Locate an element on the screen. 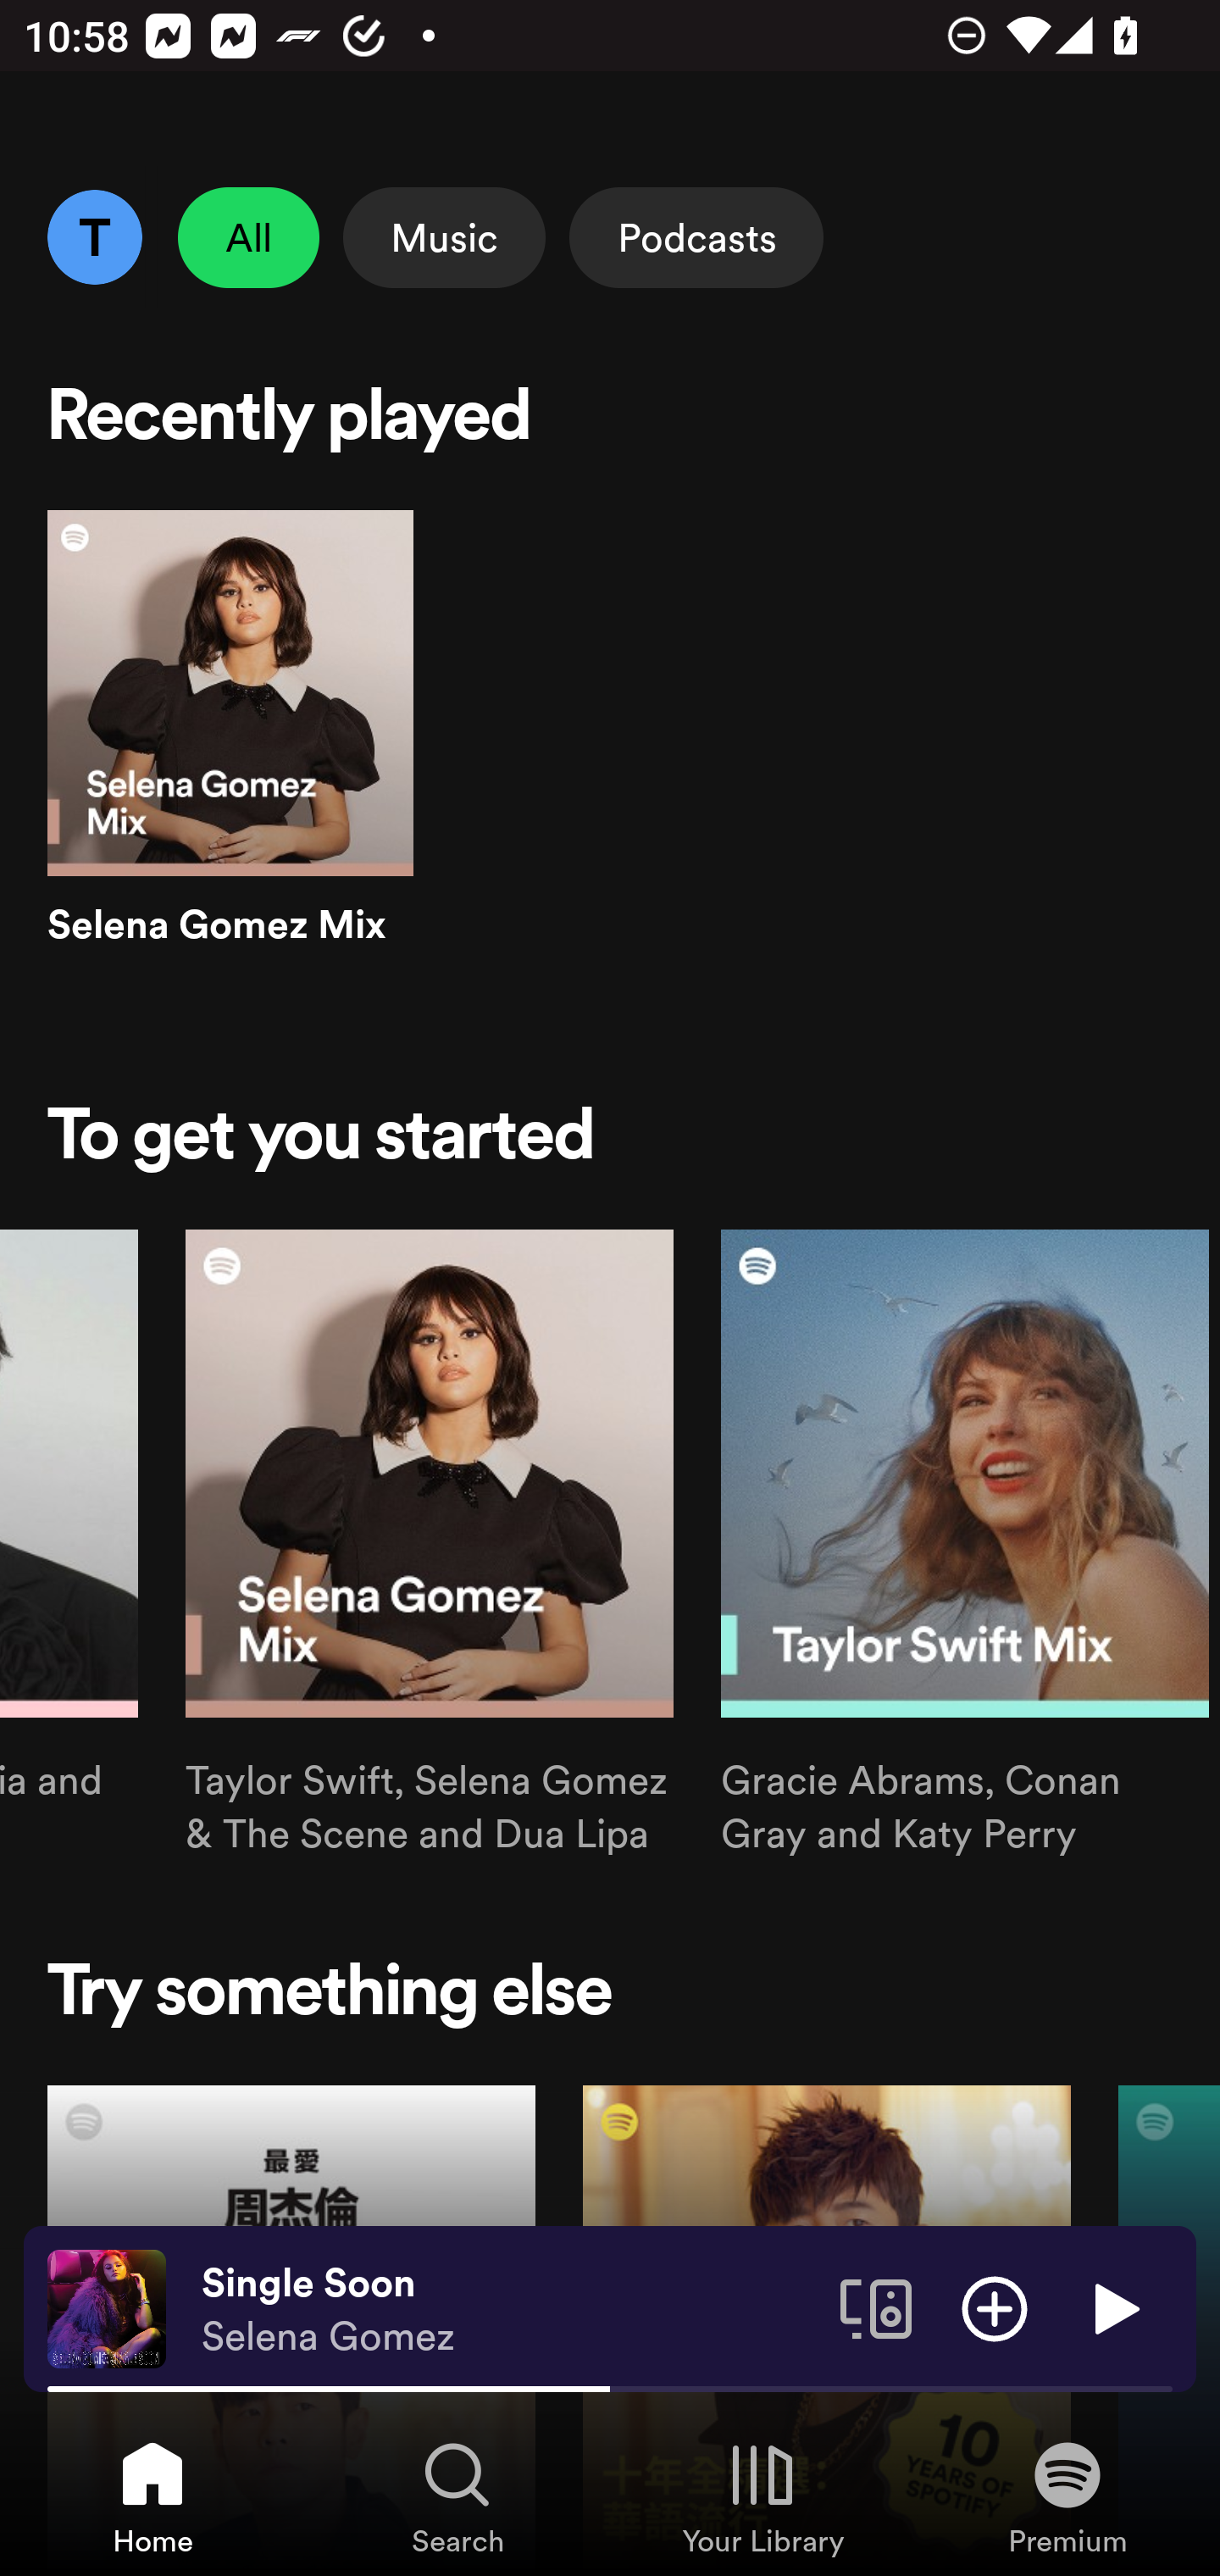 This screenshot has width=1220, height=2576. Single Soon Selena Gomez is located at coordinates (508, 2309).